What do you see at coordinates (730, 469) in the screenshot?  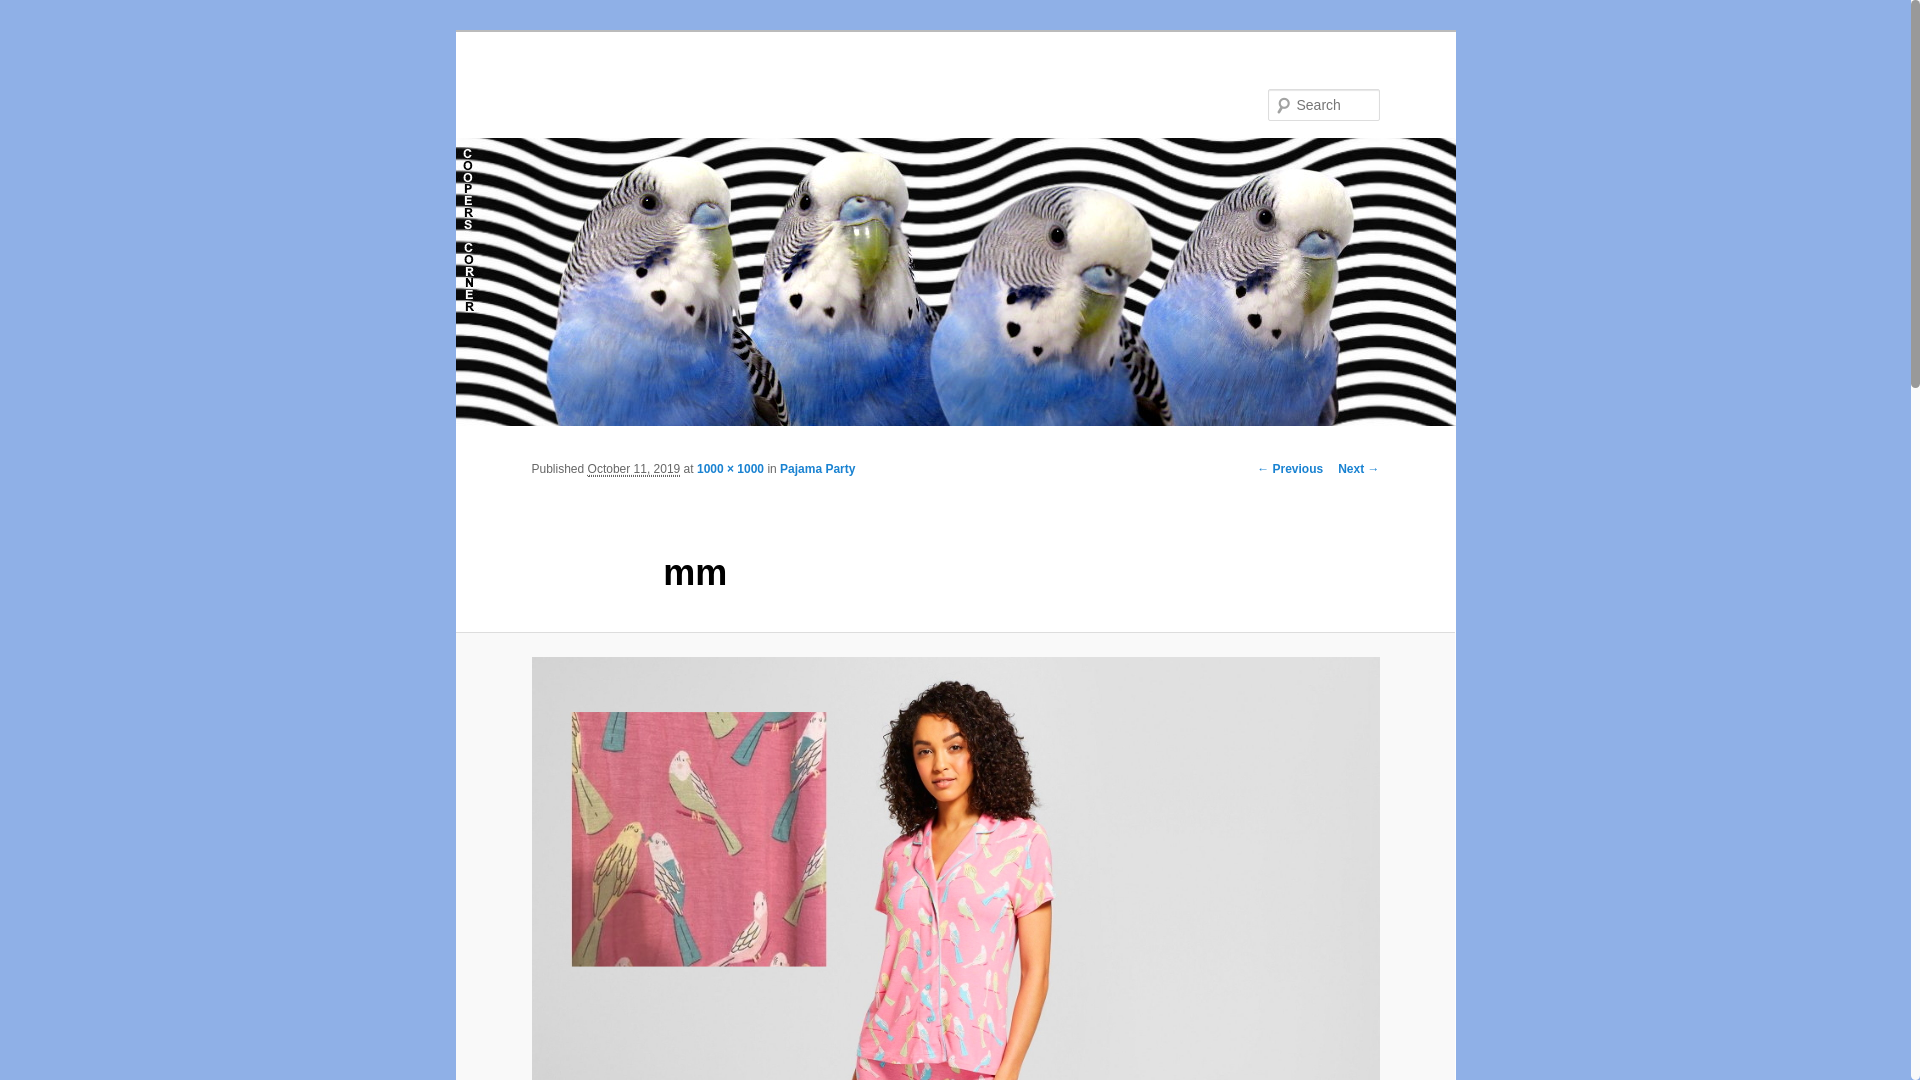 I see `Link to full-size image` at bounding box center [730, 469].